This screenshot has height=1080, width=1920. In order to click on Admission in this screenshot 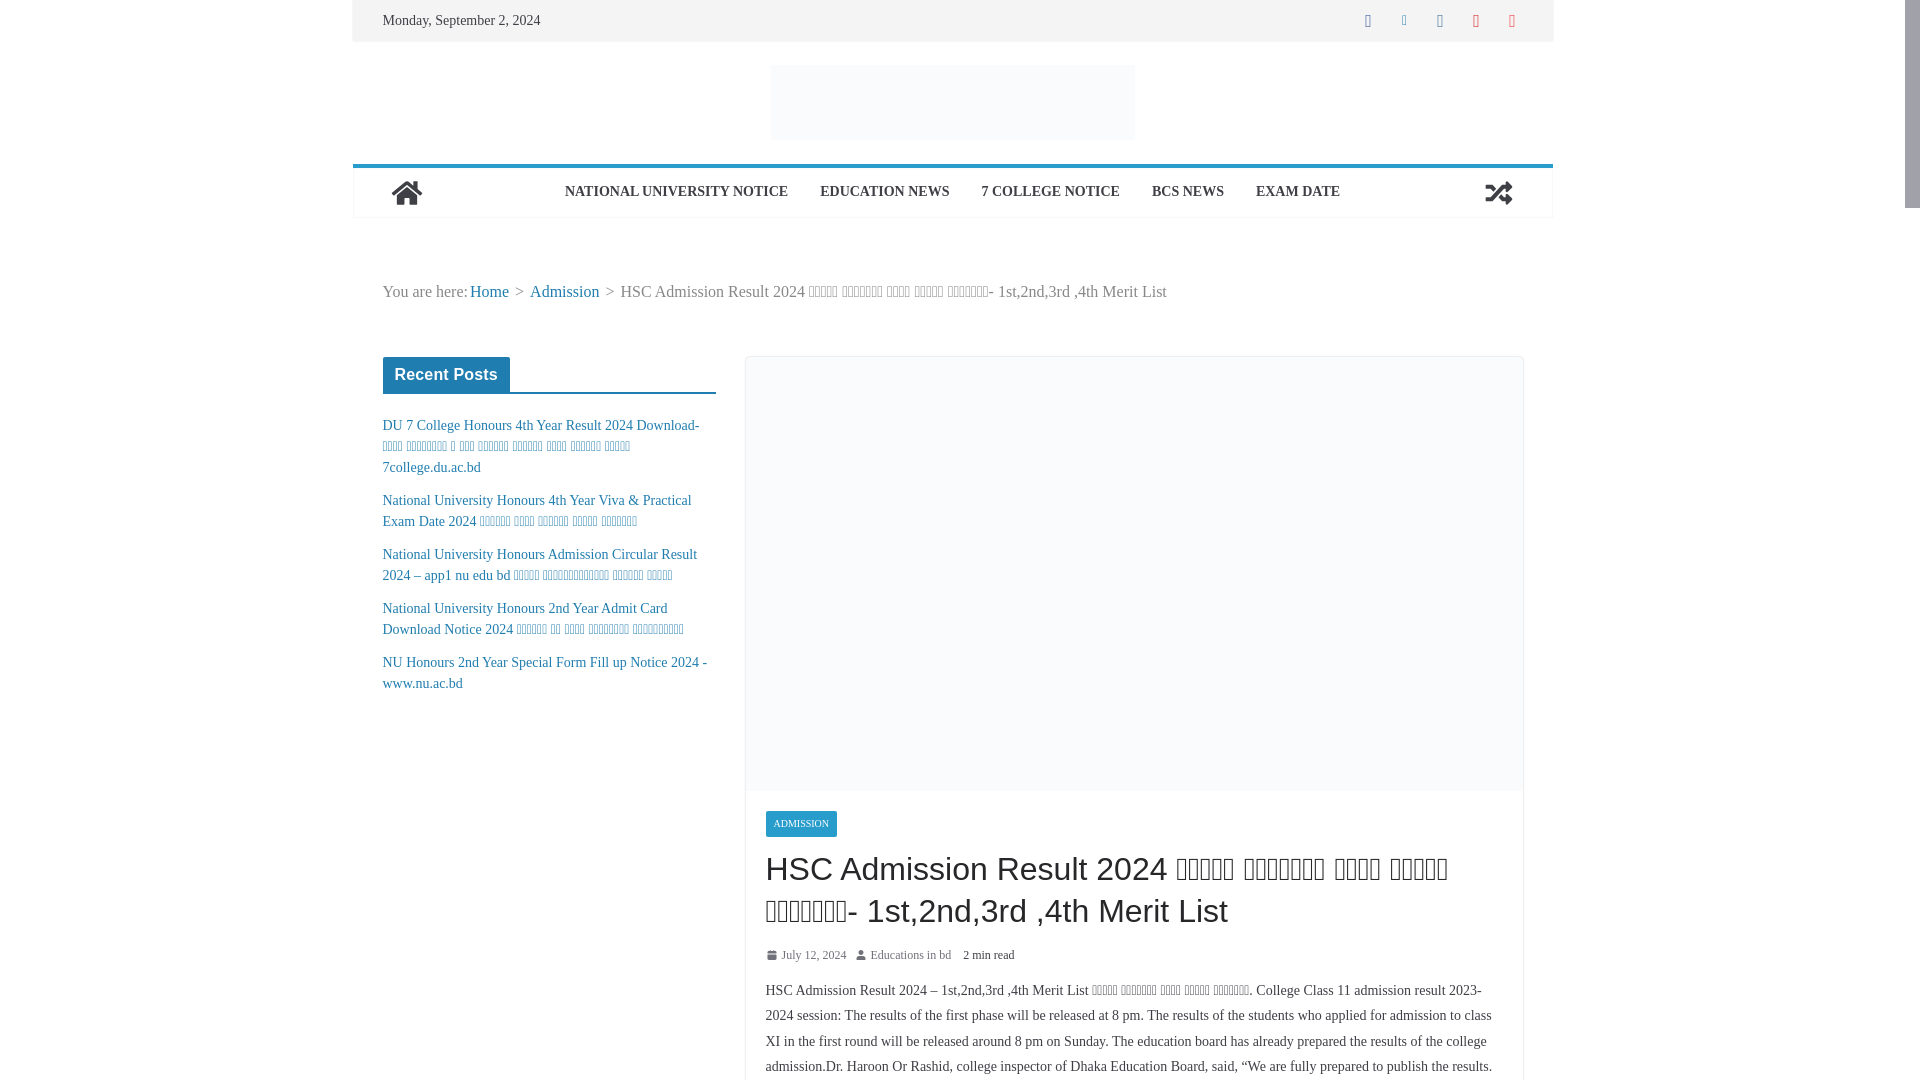, I will do `click(564, 291)`.